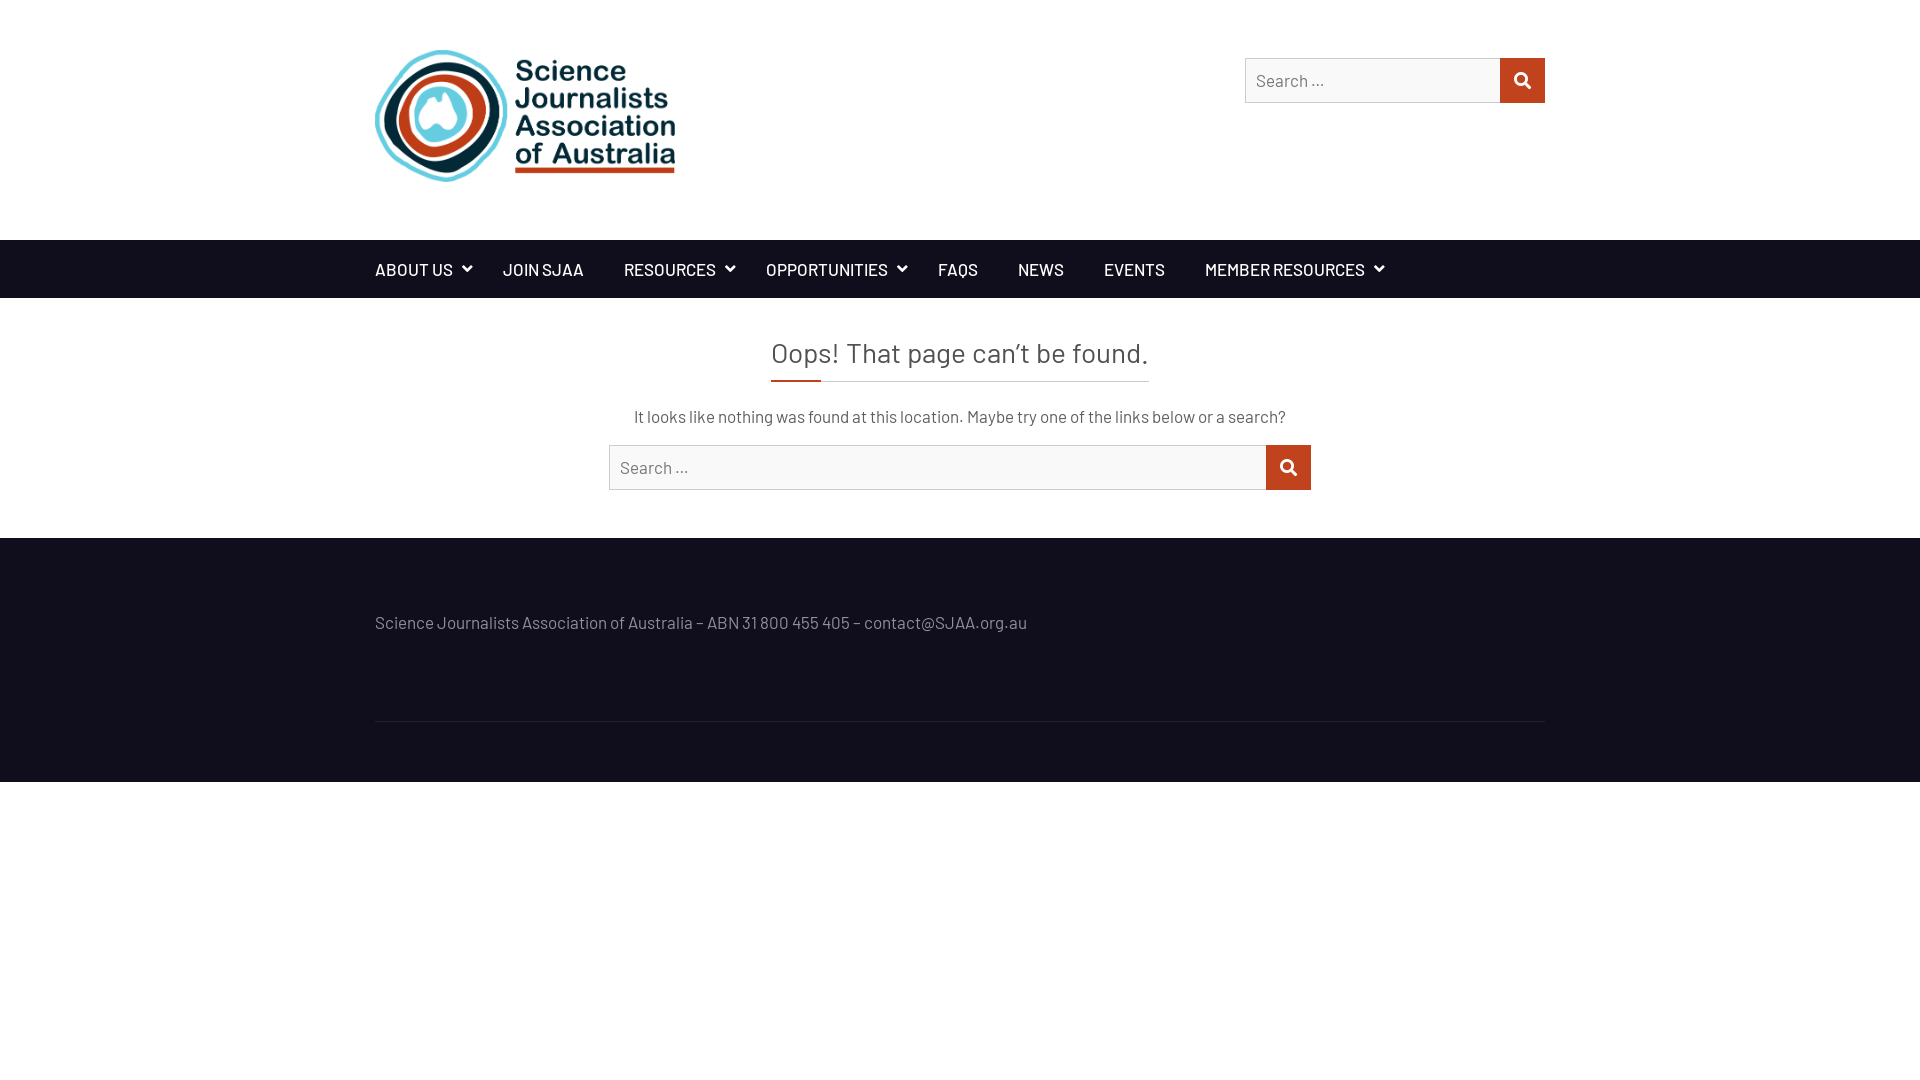  I want to click on JOIN SJAA, so click(544, 269).